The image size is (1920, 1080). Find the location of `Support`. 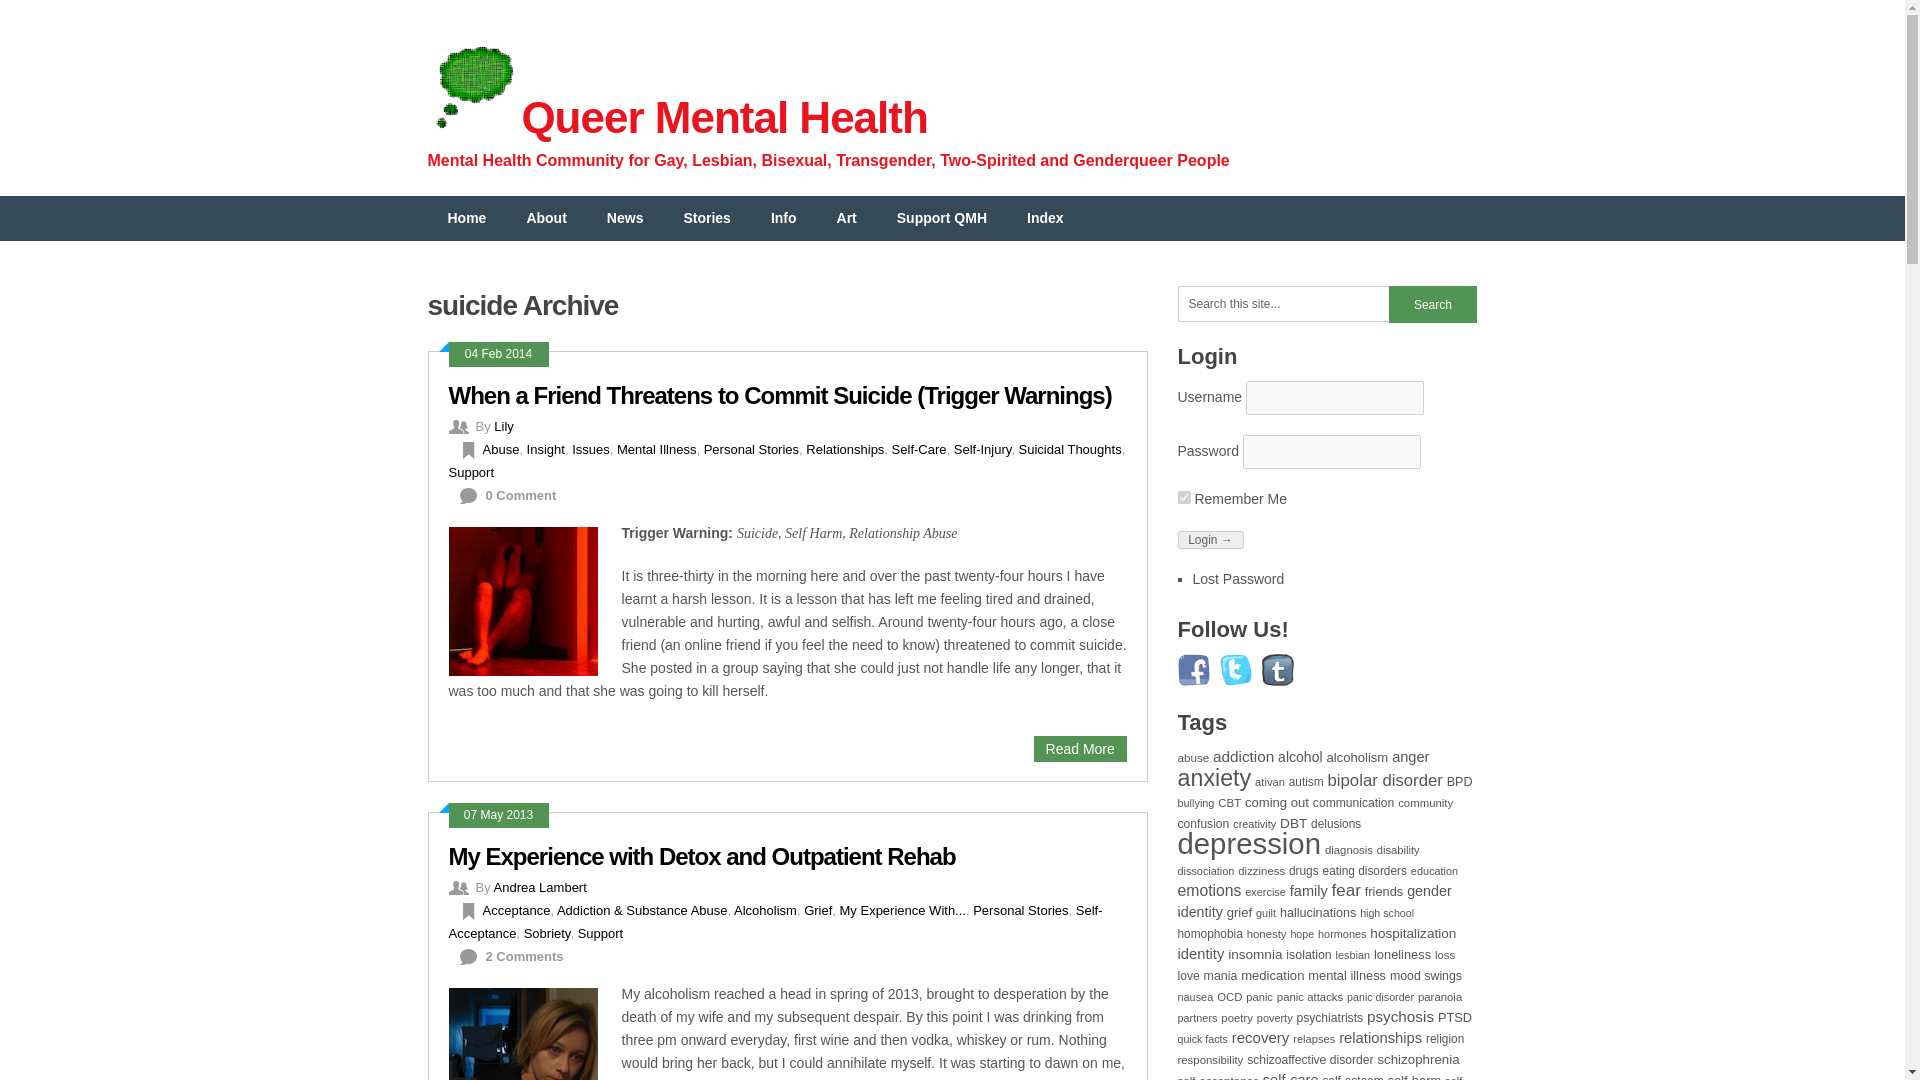

Support is located at coordinates (470, 472).